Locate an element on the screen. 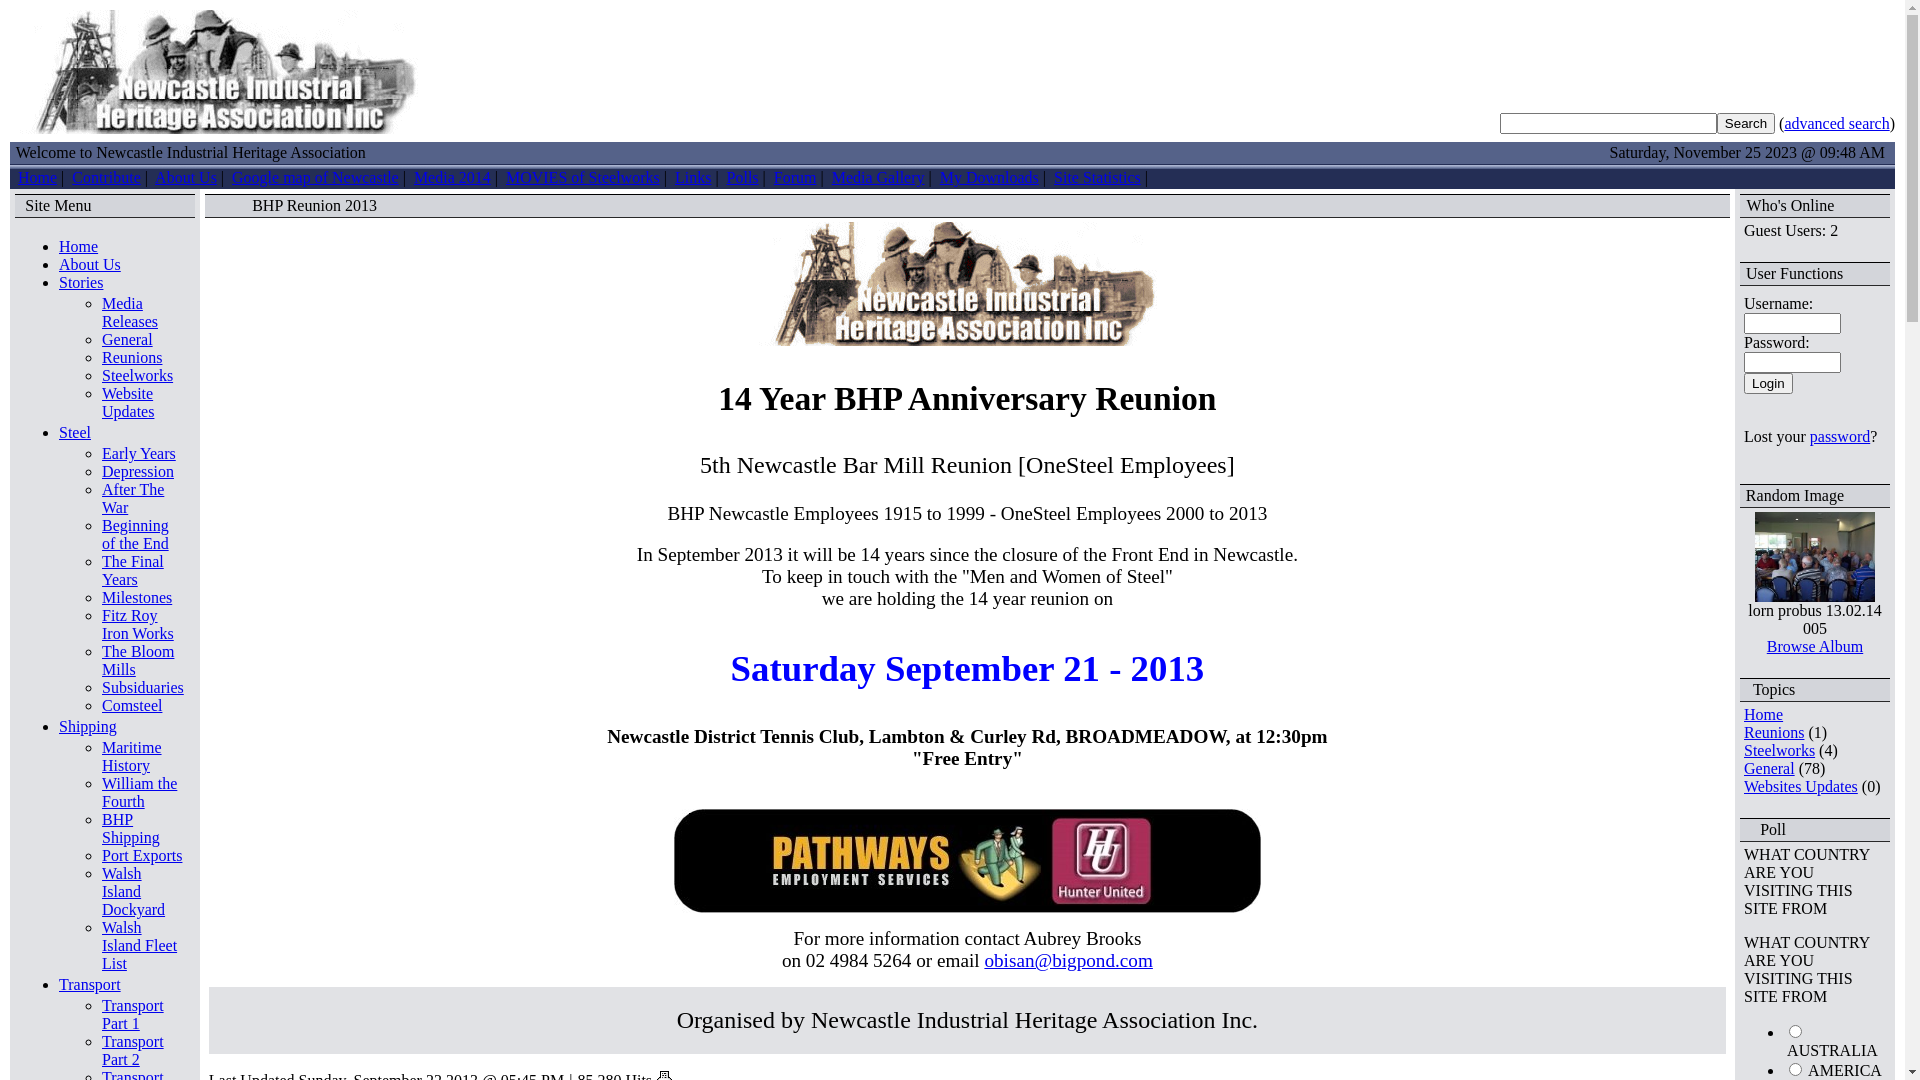 Image resolution: width=1920 pixels, height=1080 pixels. Site Statistics is located at coordinates (1098, 178).